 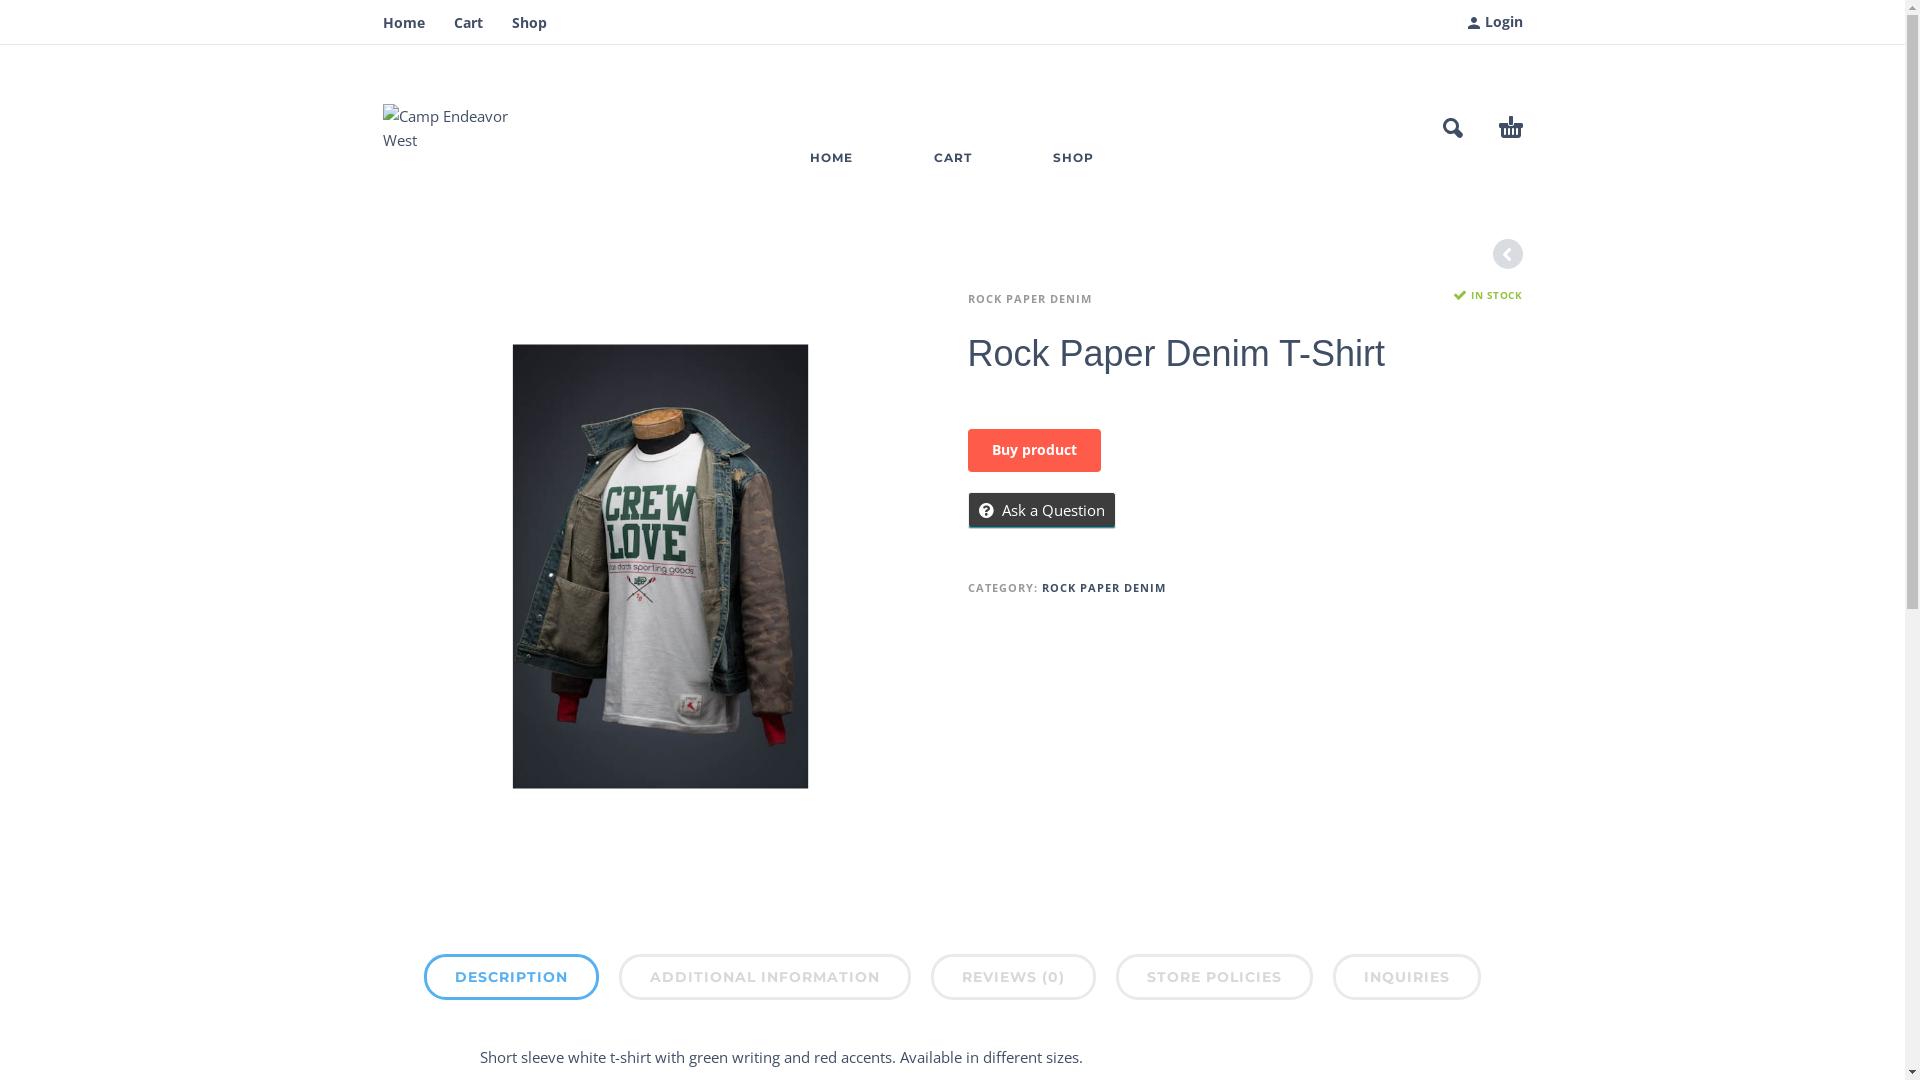 What do you see at coordinates (1042, 510) in the screenshot?
I see `  Ask a Question` at bounding box center [1042, 510].